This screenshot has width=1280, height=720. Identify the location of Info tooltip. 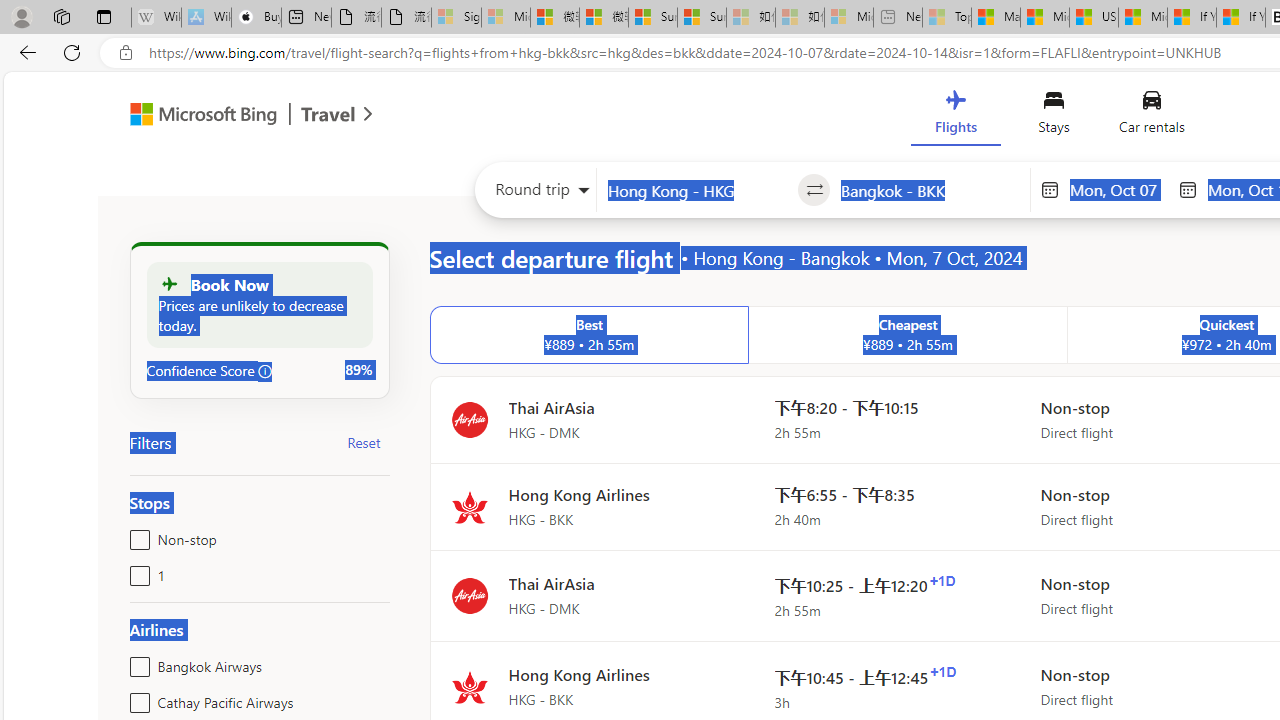
(265, 371).